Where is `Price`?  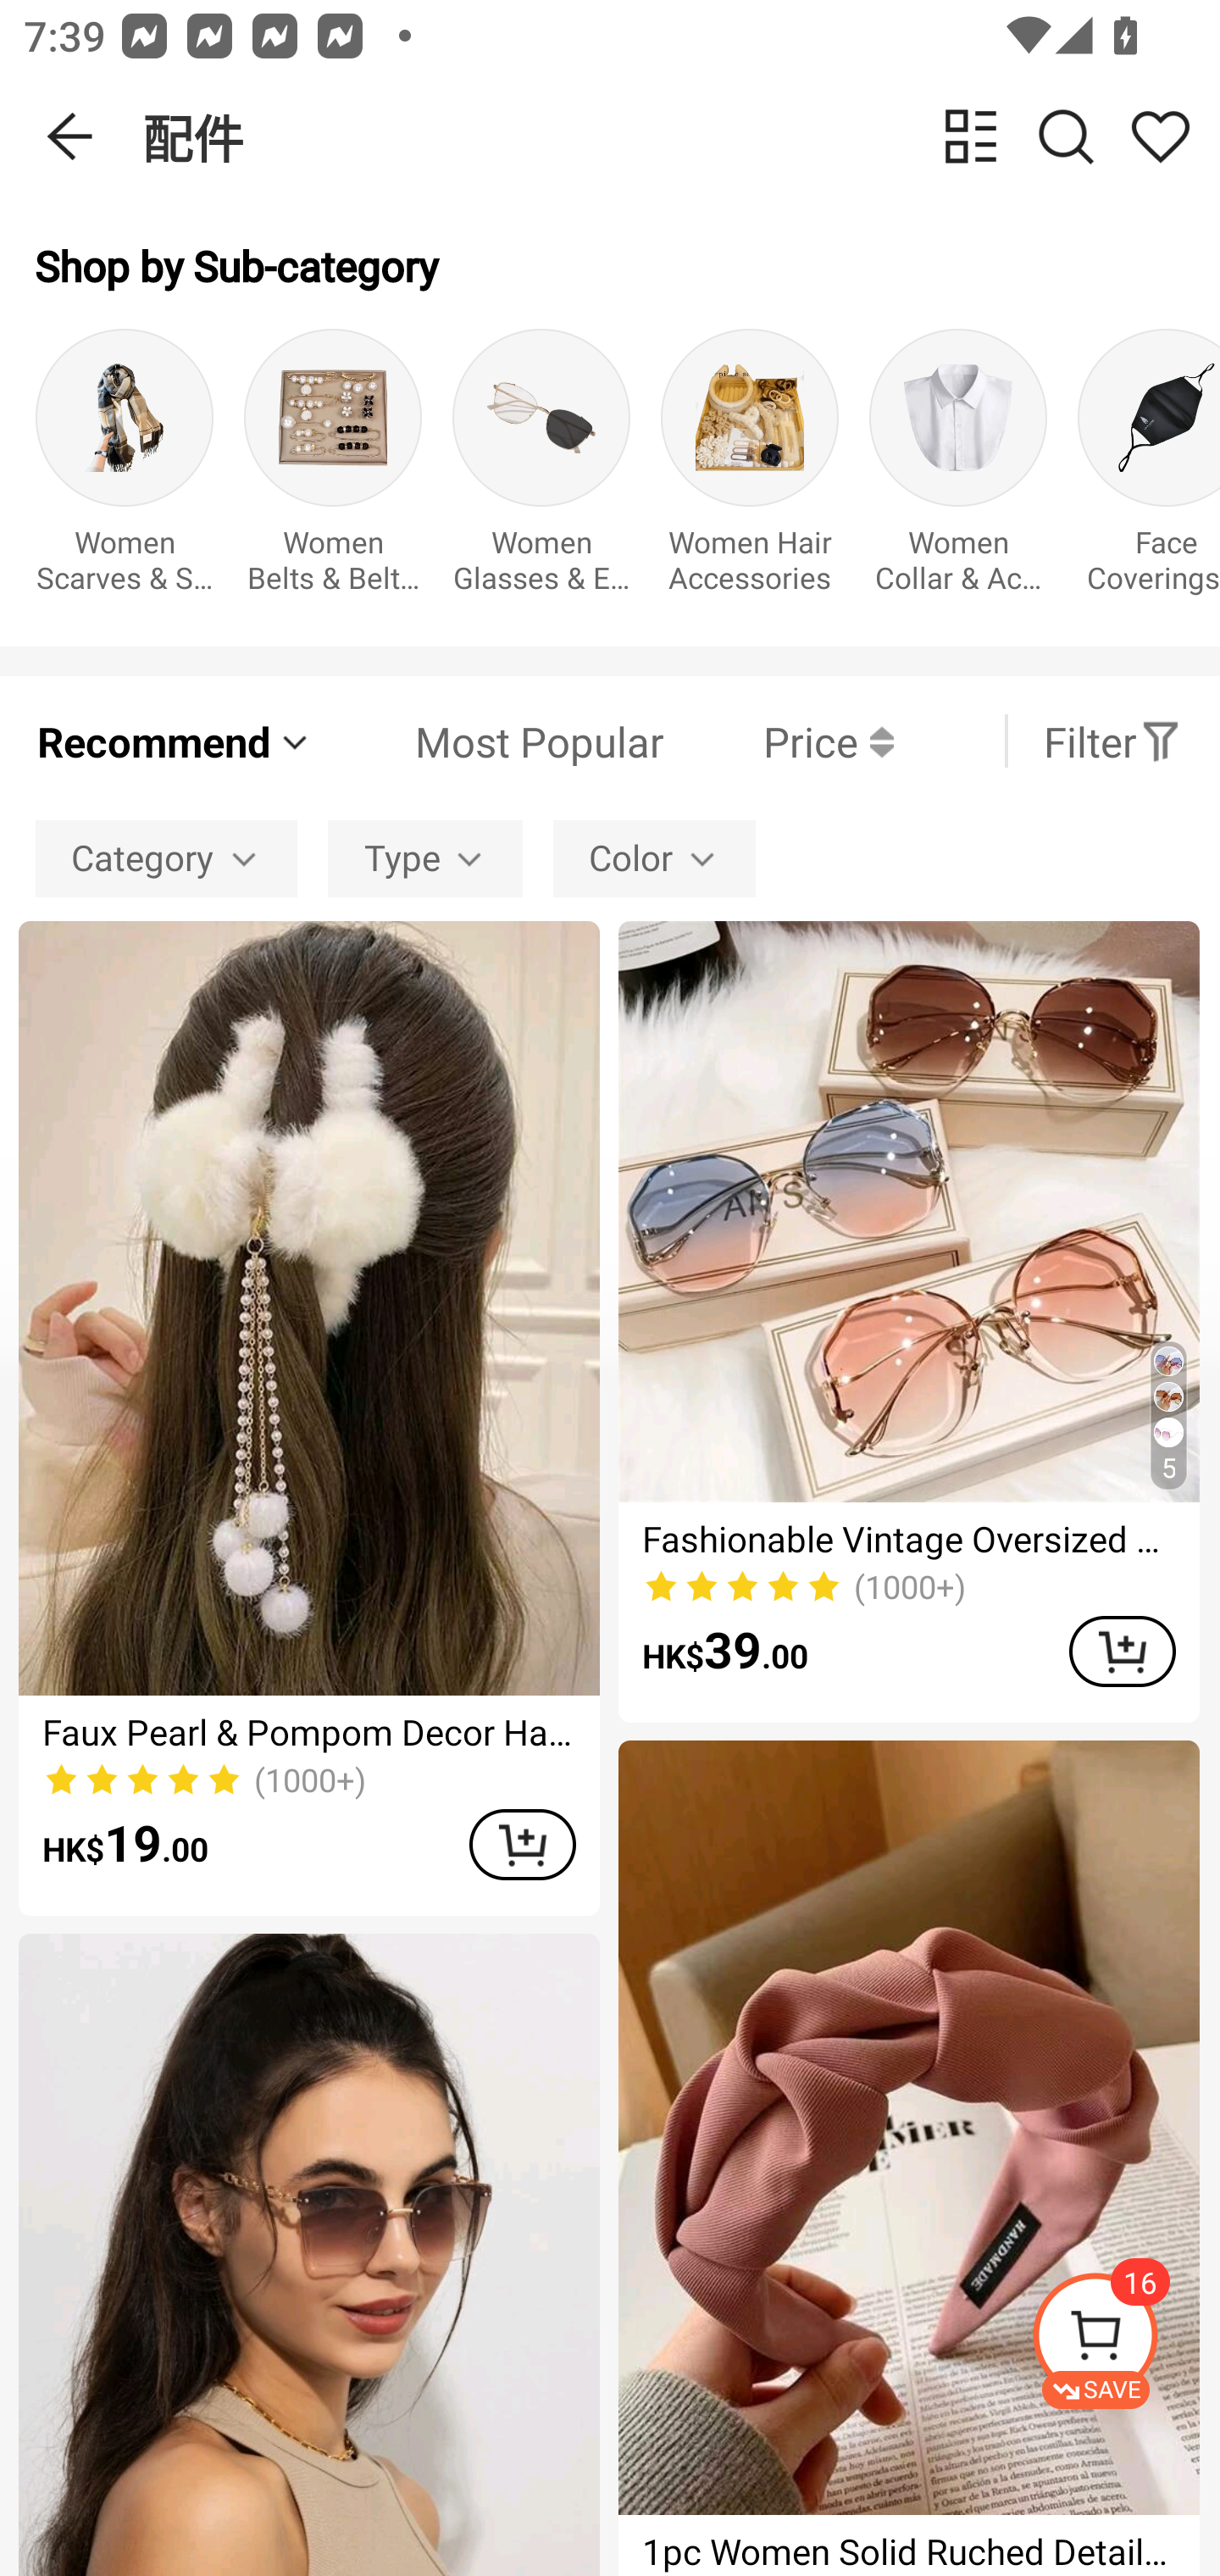
Price is located at coordinates (779, 741).